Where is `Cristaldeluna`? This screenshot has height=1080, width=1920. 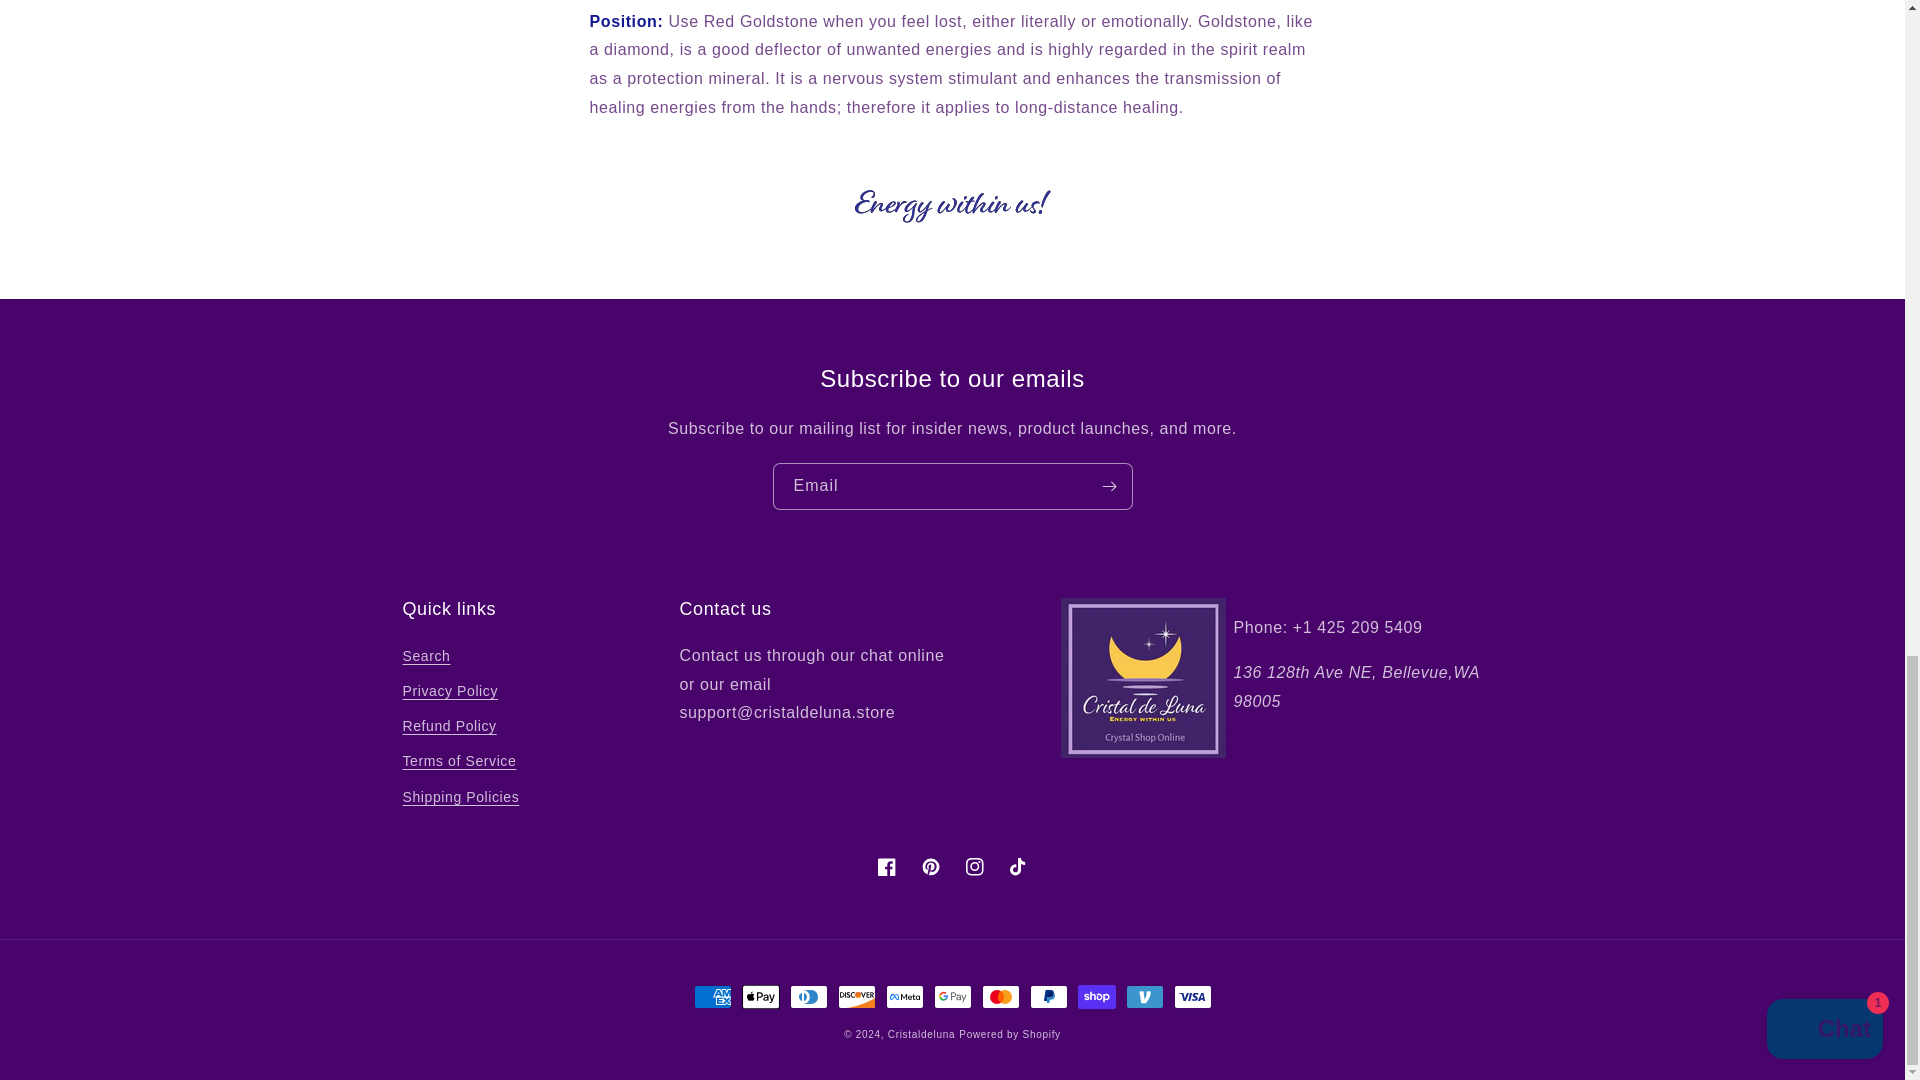 Cristaldeluna is located at coordinates (920, 1034).